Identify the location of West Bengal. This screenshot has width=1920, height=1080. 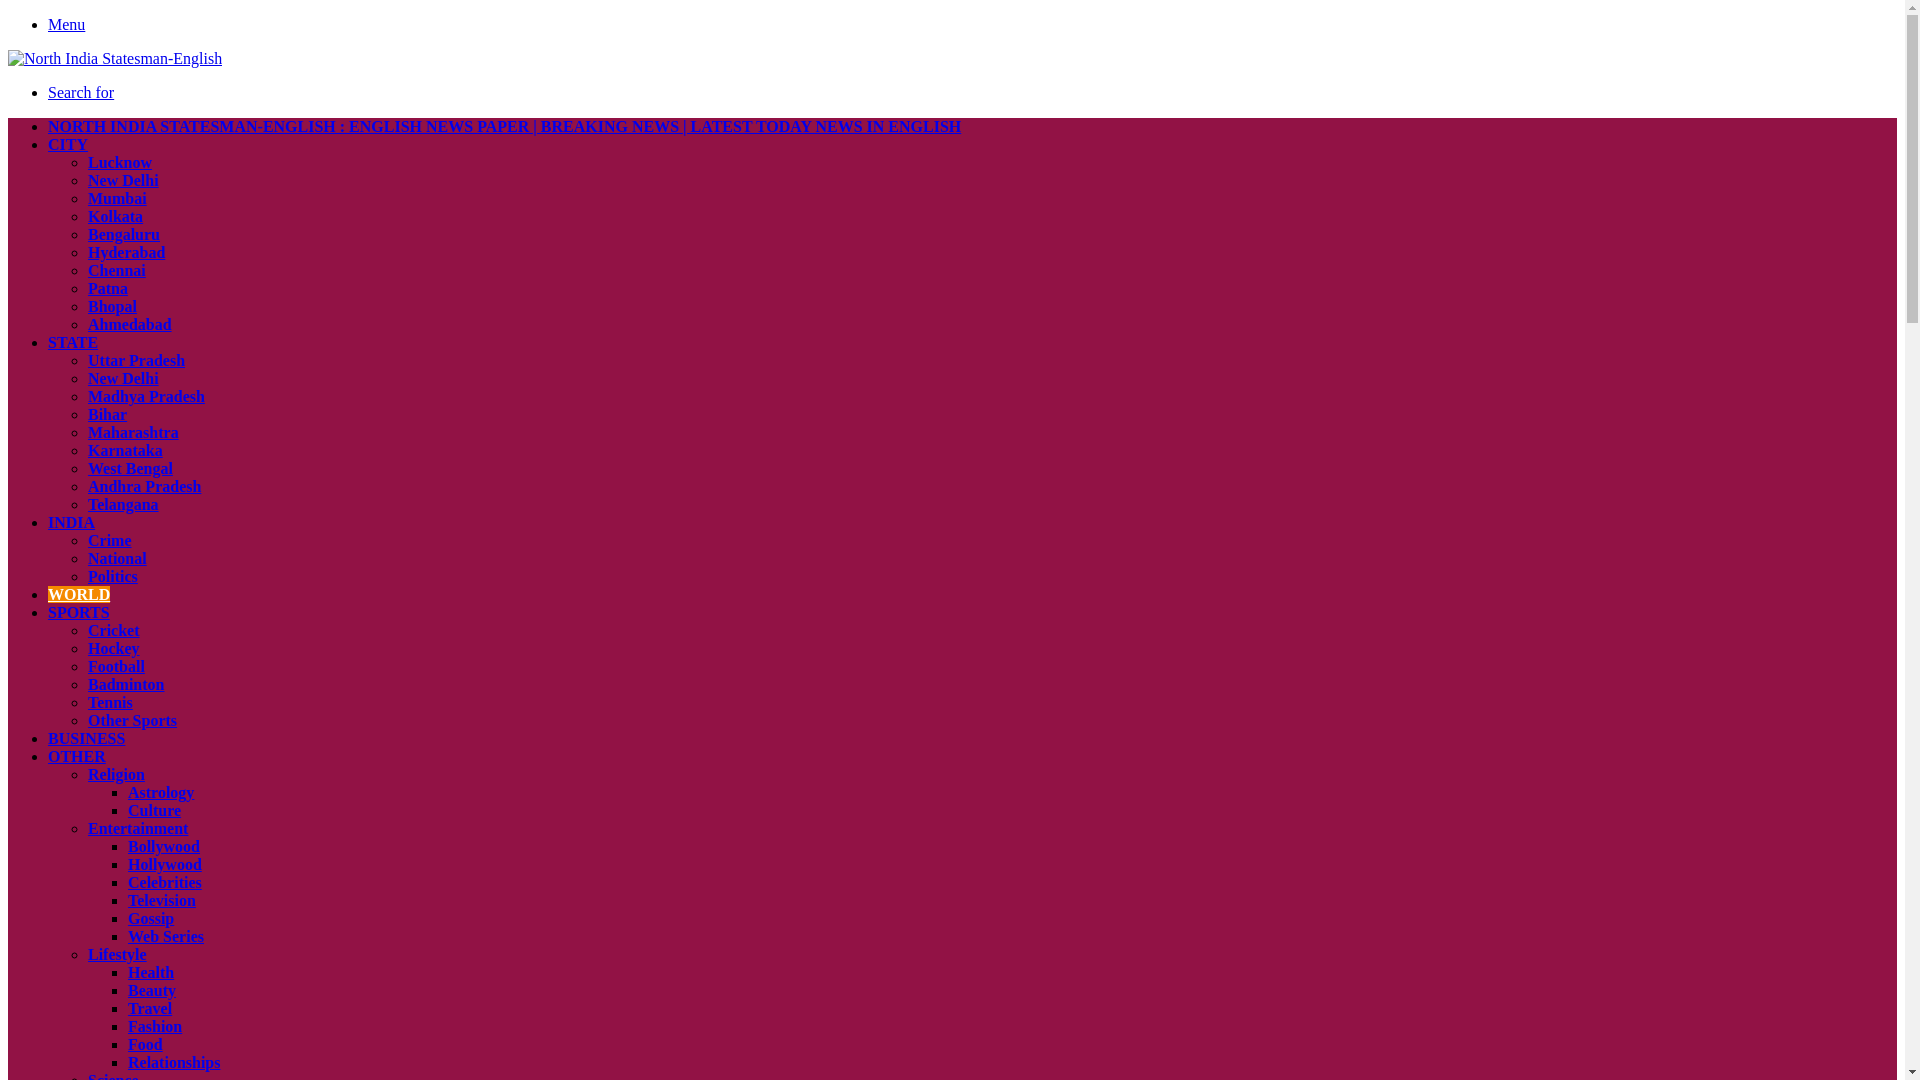
(130, 468).